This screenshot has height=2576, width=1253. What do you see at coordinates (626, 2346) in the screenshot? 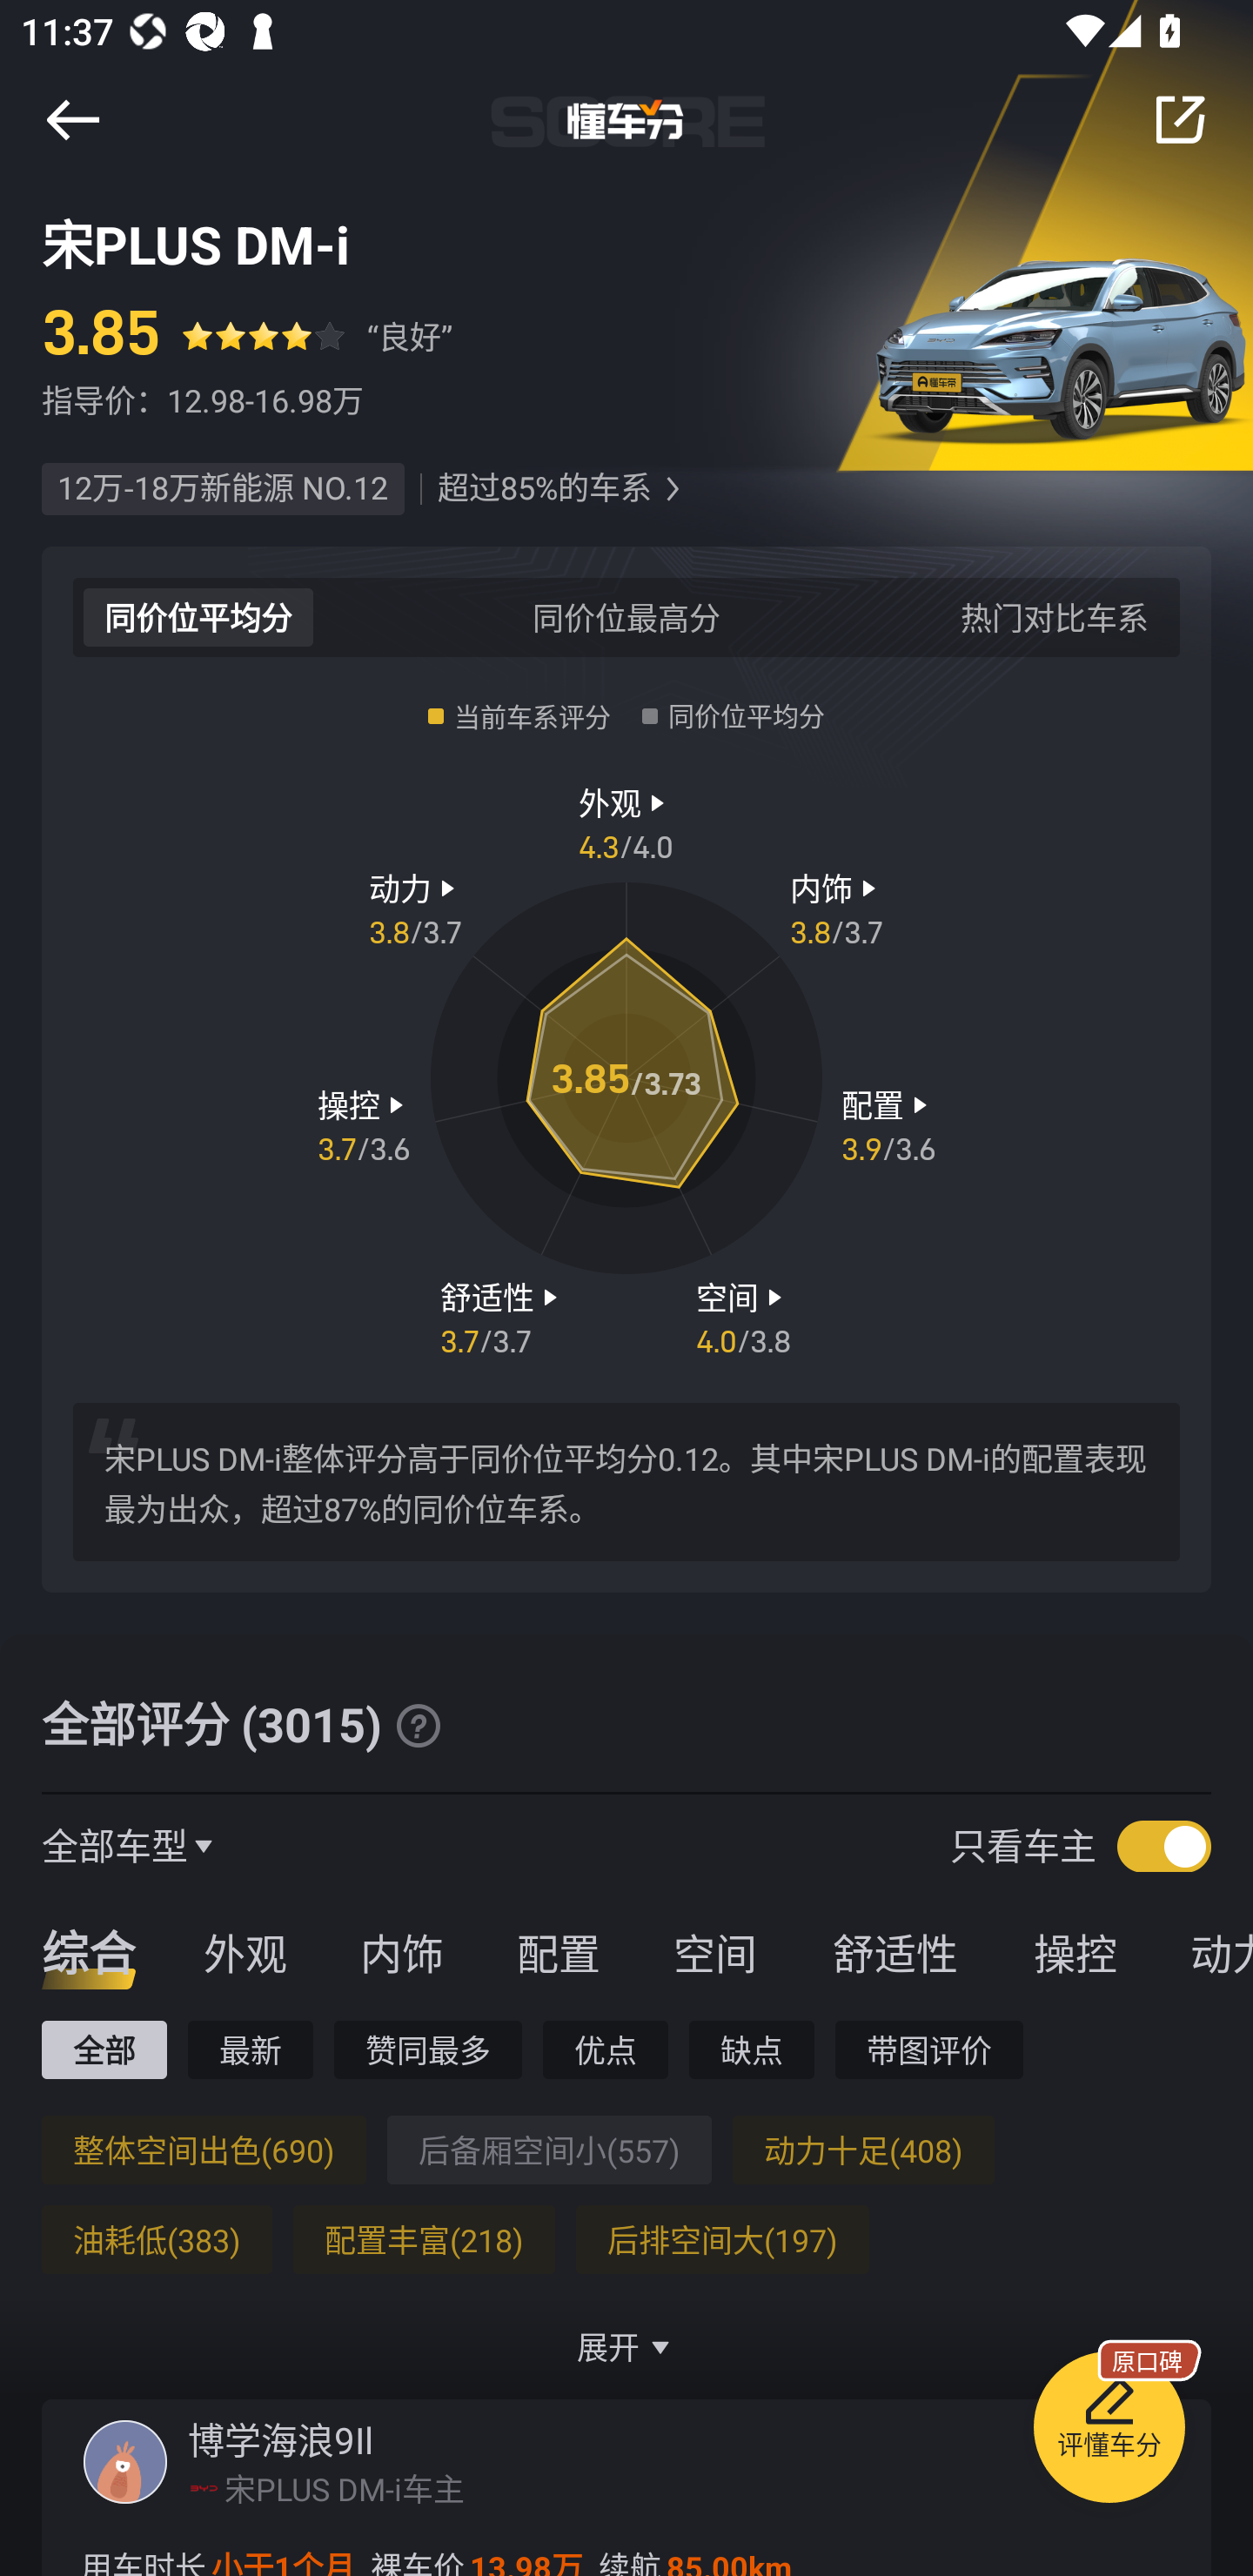
I see `展开 ` at bounding box center [626, 2346].